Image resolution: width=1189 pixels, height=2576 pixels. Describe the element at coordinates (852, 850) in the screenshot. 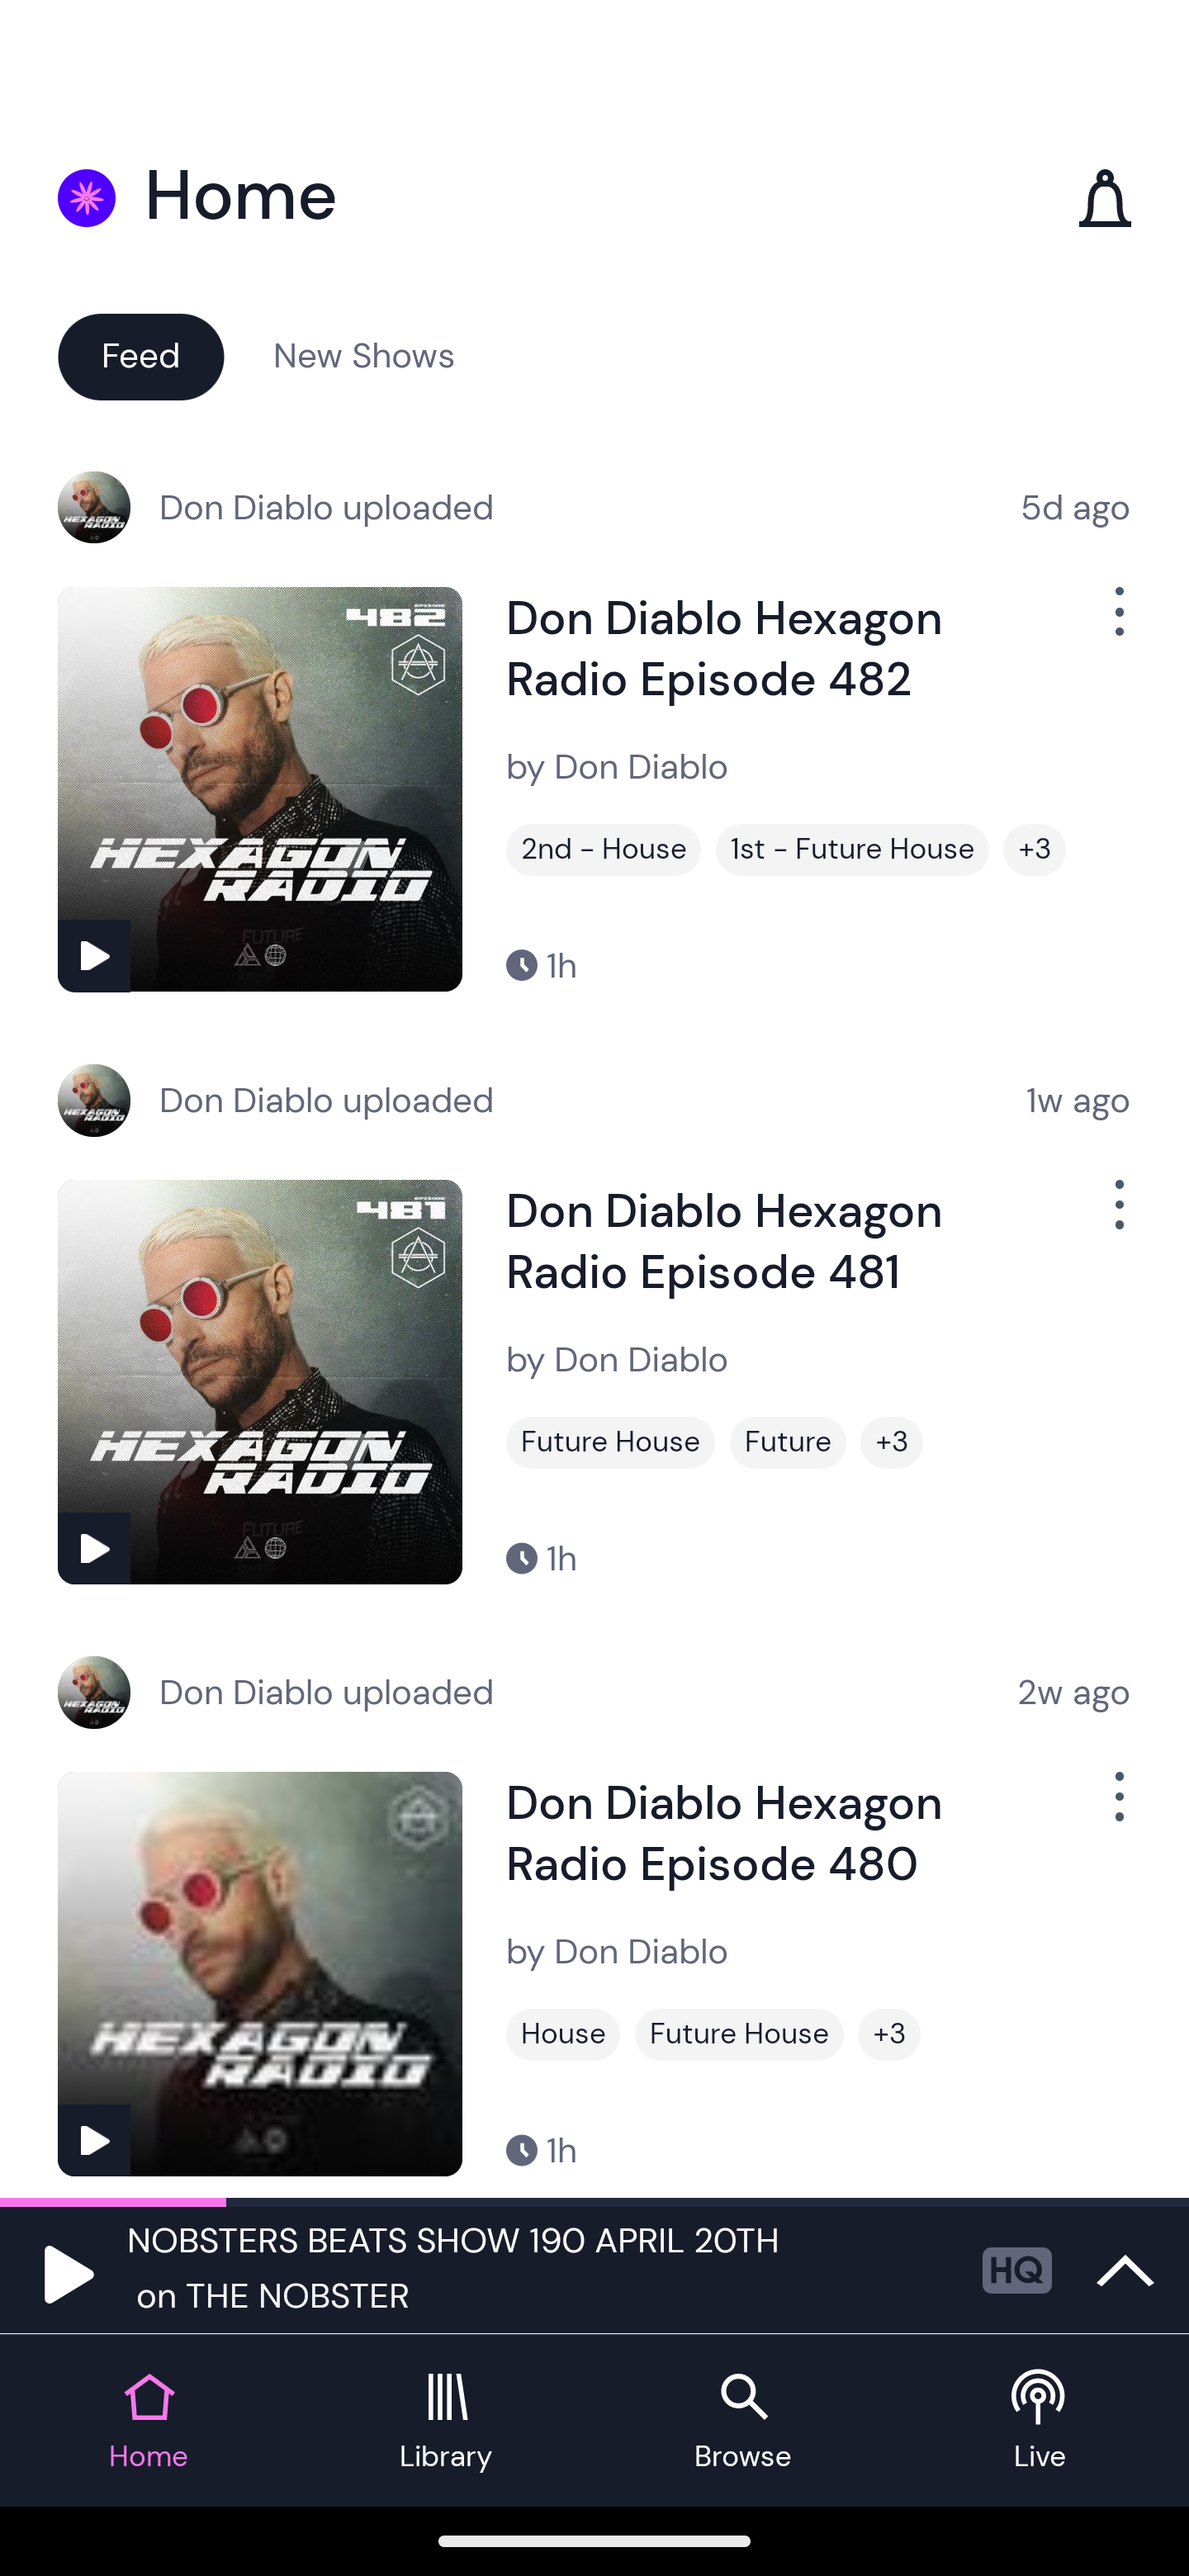

I see `1st - Future House` at that location.